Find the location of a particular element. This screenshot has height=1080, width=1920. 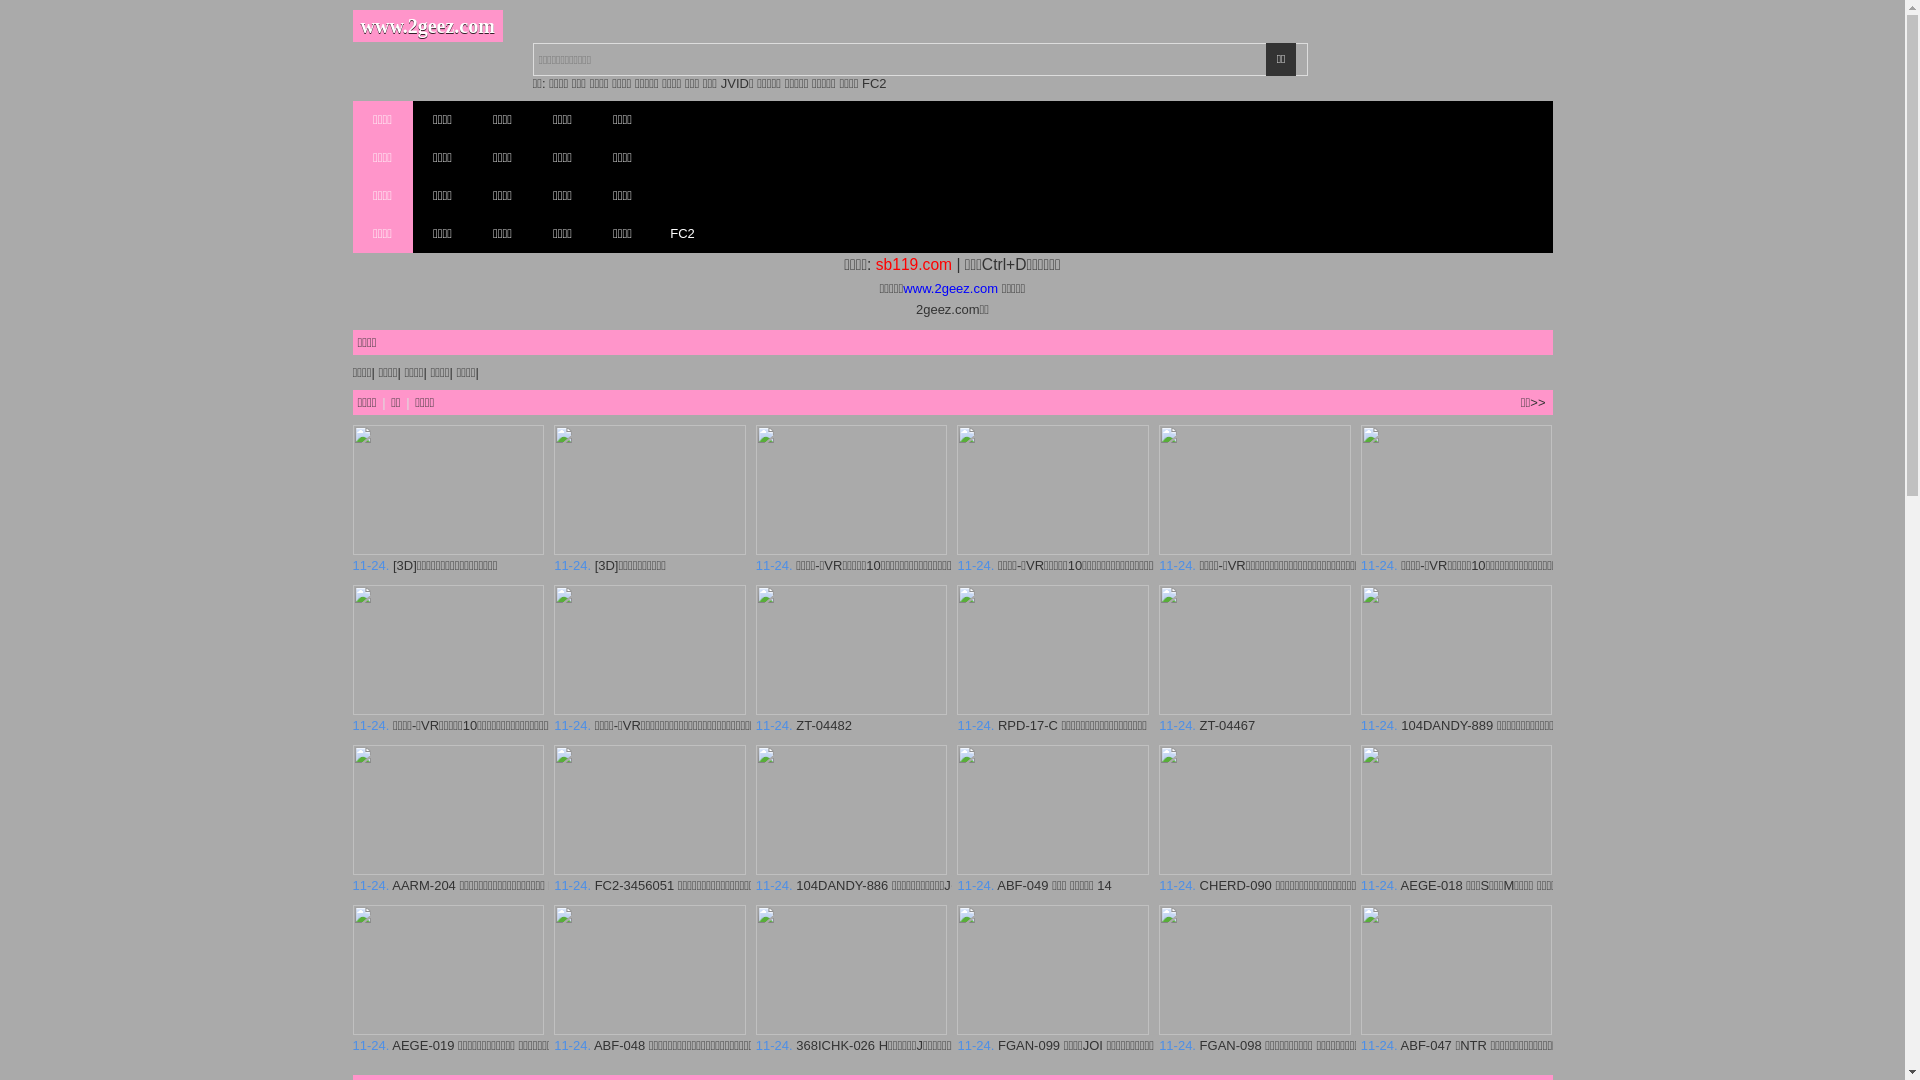

11-24. ZT-04467 is located at coordinates (1255, 718).